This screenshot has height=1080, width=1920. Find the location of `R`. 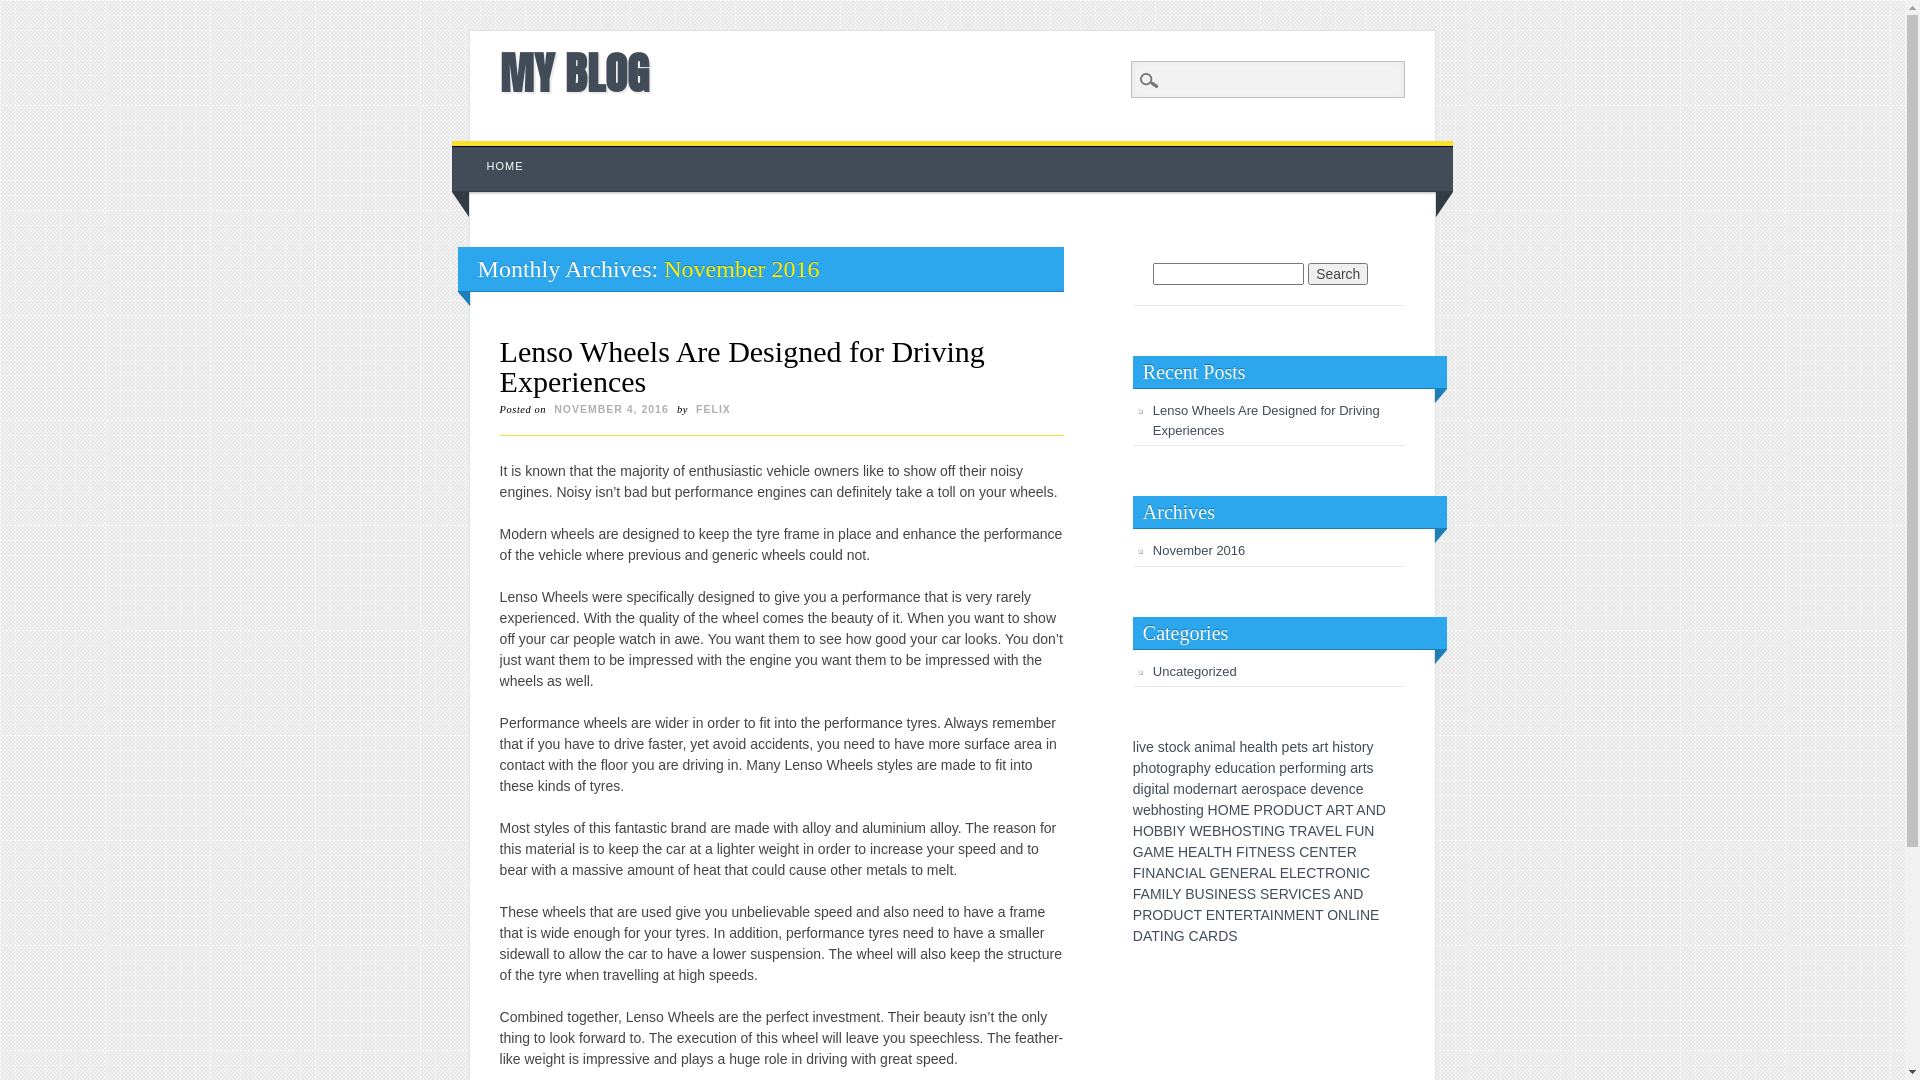

R is located at coordinates (1284, 894).